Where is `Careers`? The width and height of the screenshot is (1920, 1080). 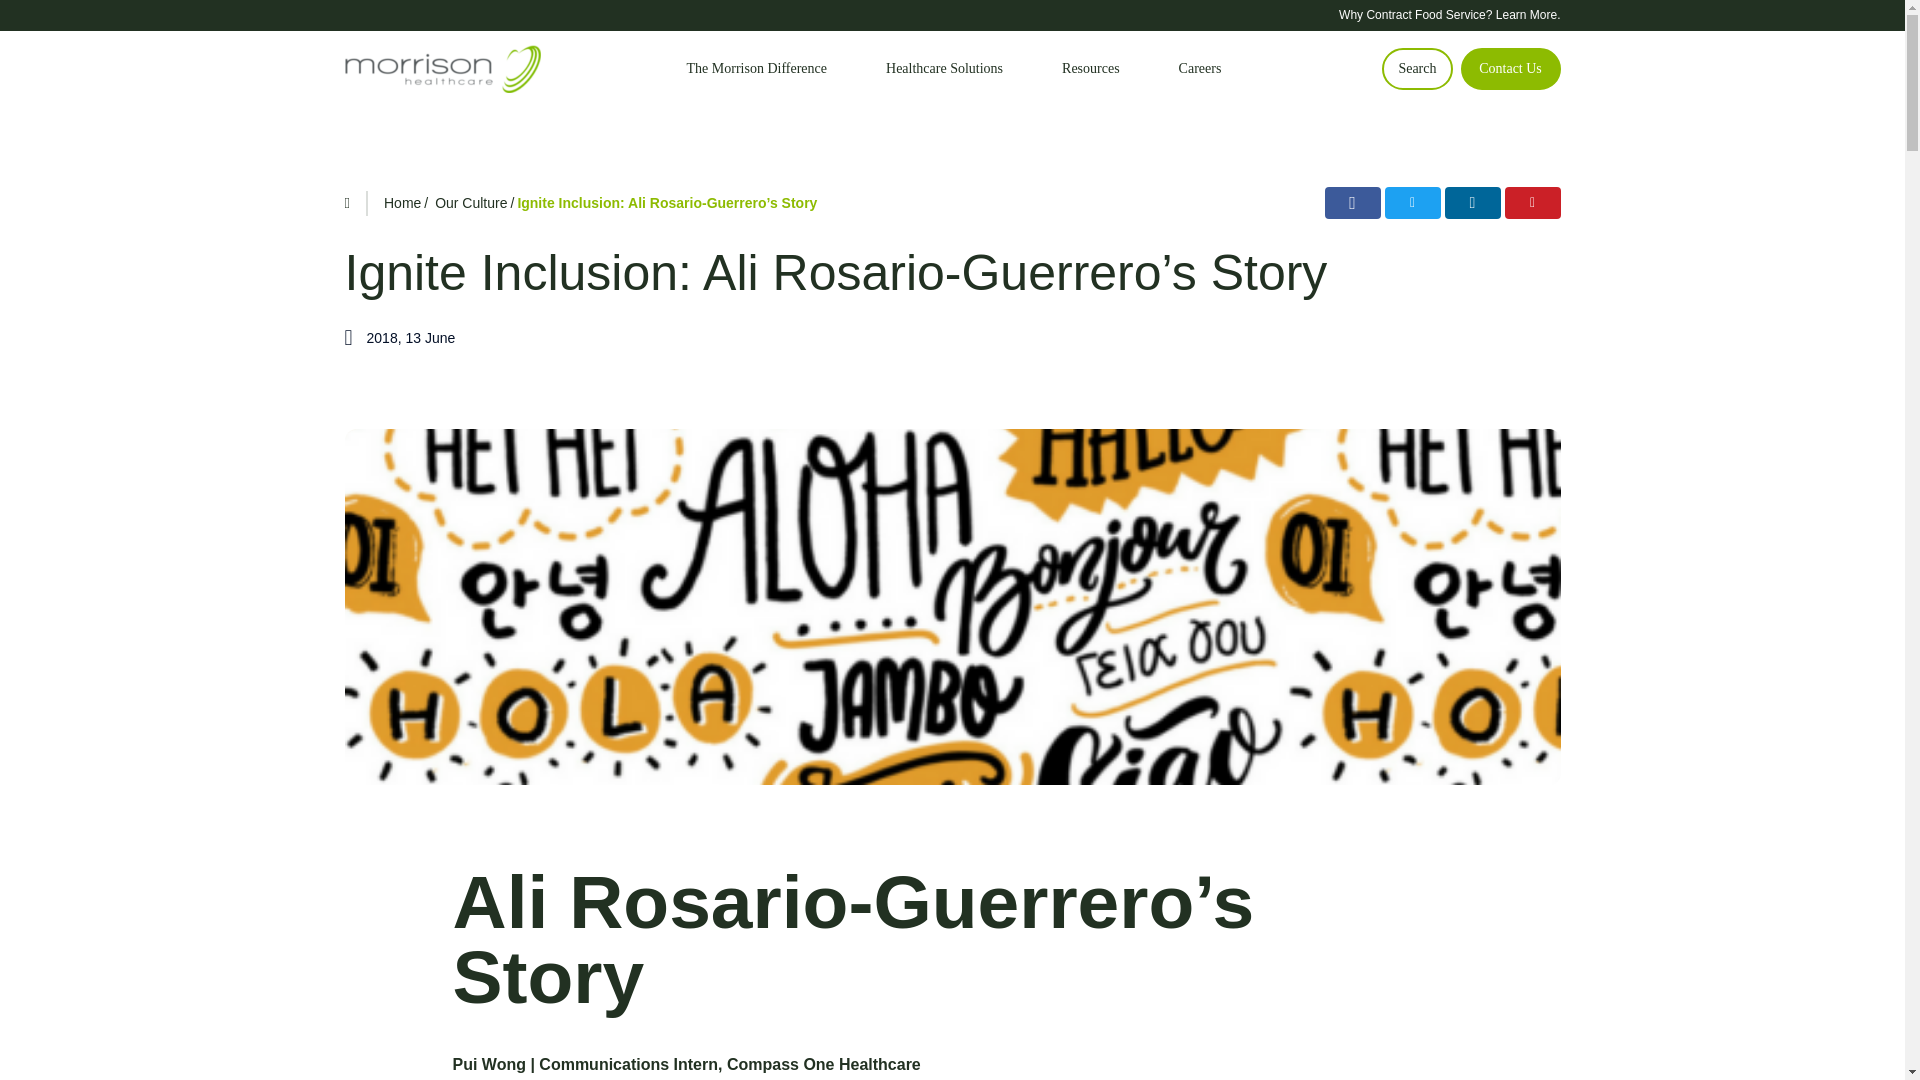 Careers is located at coordinates (1200, 69).